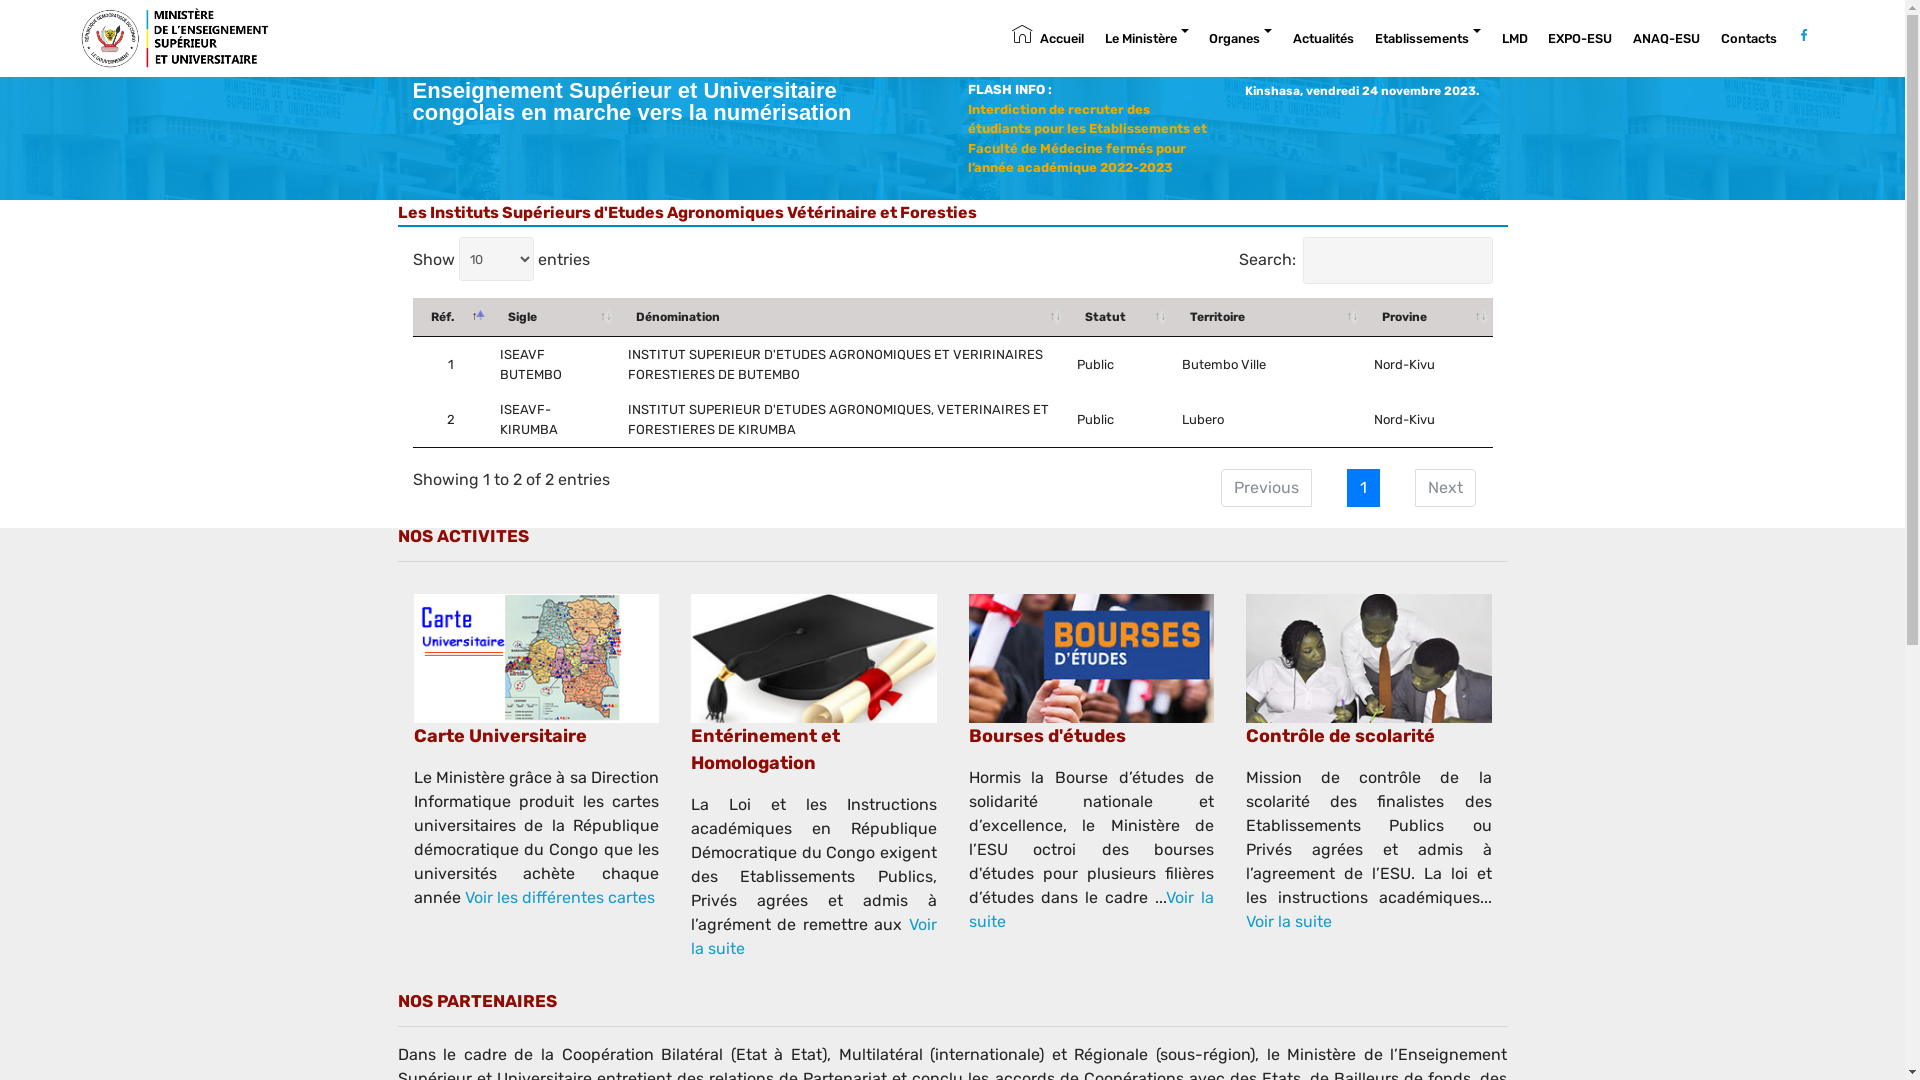 Image resolution: width=1920 pixels, height=1080 pixels. What do you see at coordinates (814, 936) in the screenshot?
I see `Voir la suite` at bounding box center [814, 936].